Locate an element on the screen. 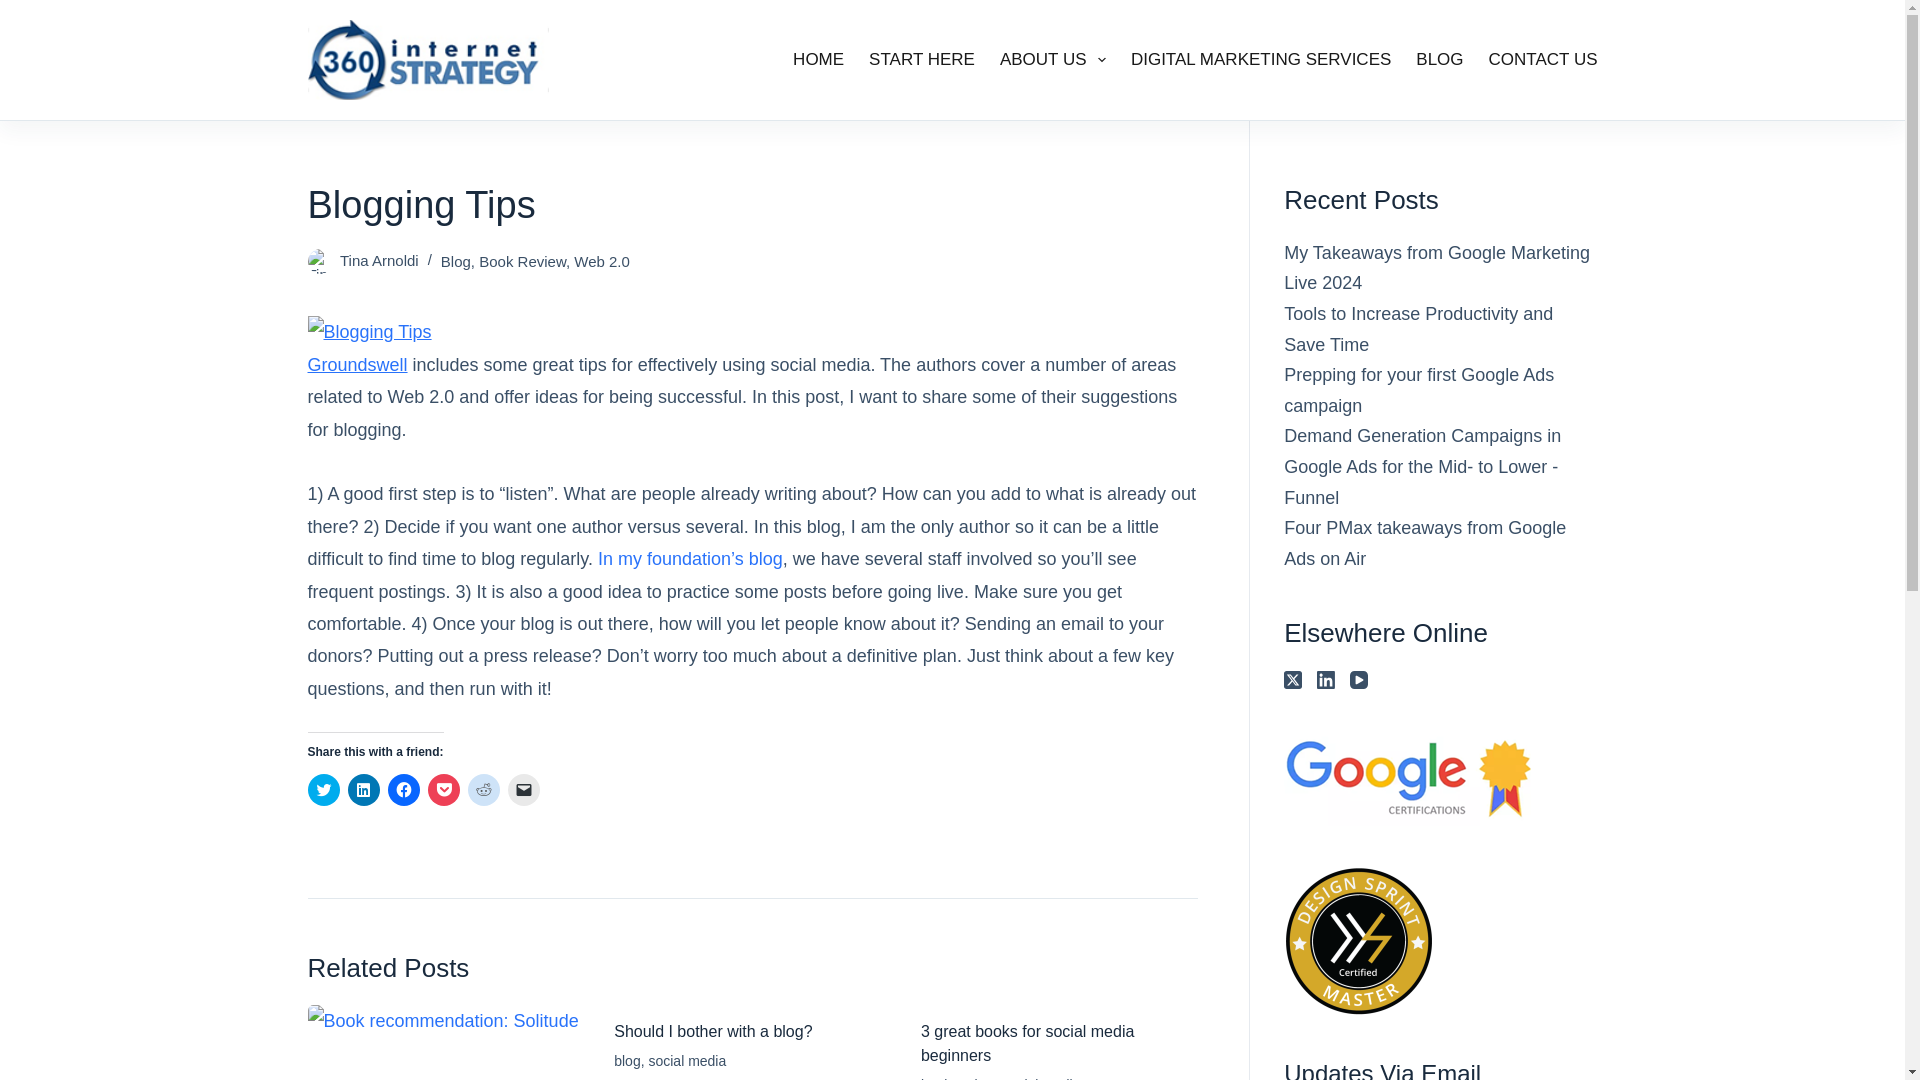 The height and width of the screenshot is (1080, 1920). Click to share on Twitter is located at coordinates (323, 790).